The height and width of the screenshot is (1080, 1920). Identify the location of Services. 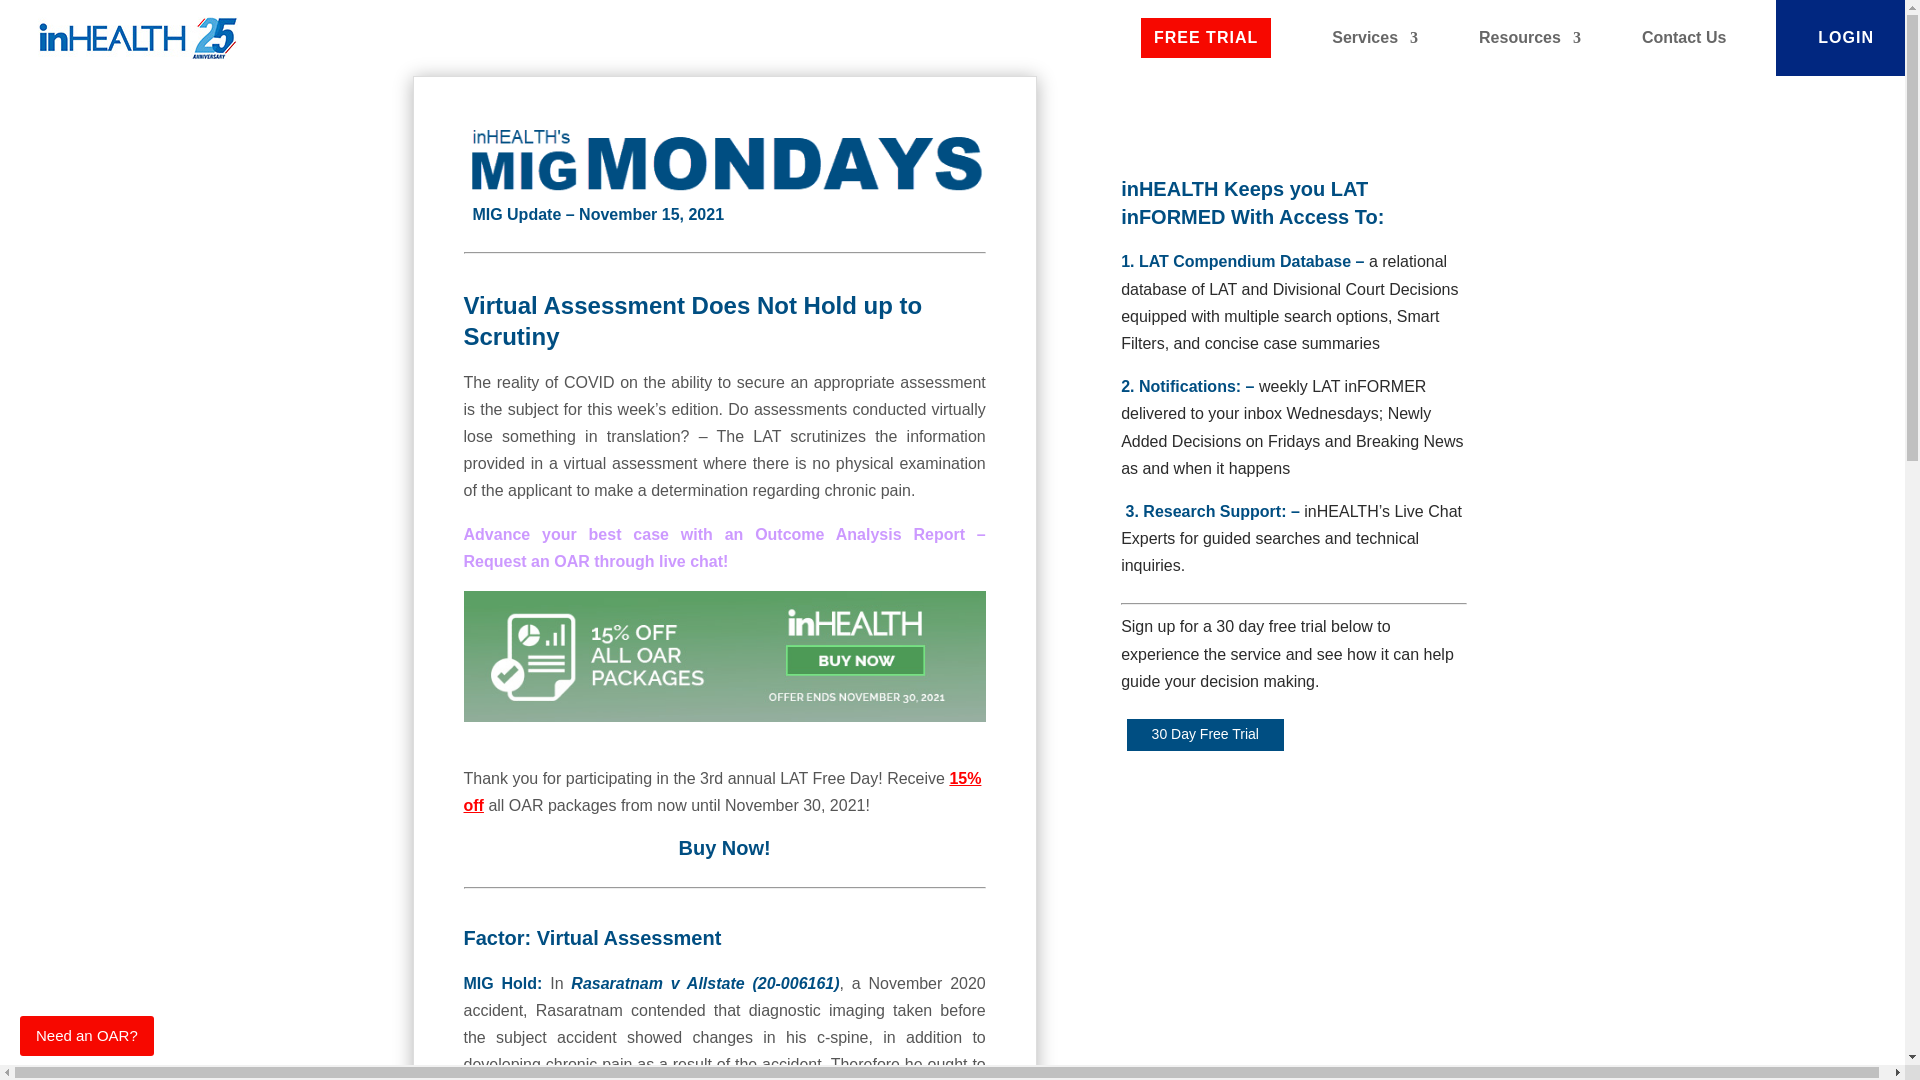
(1375, 38).